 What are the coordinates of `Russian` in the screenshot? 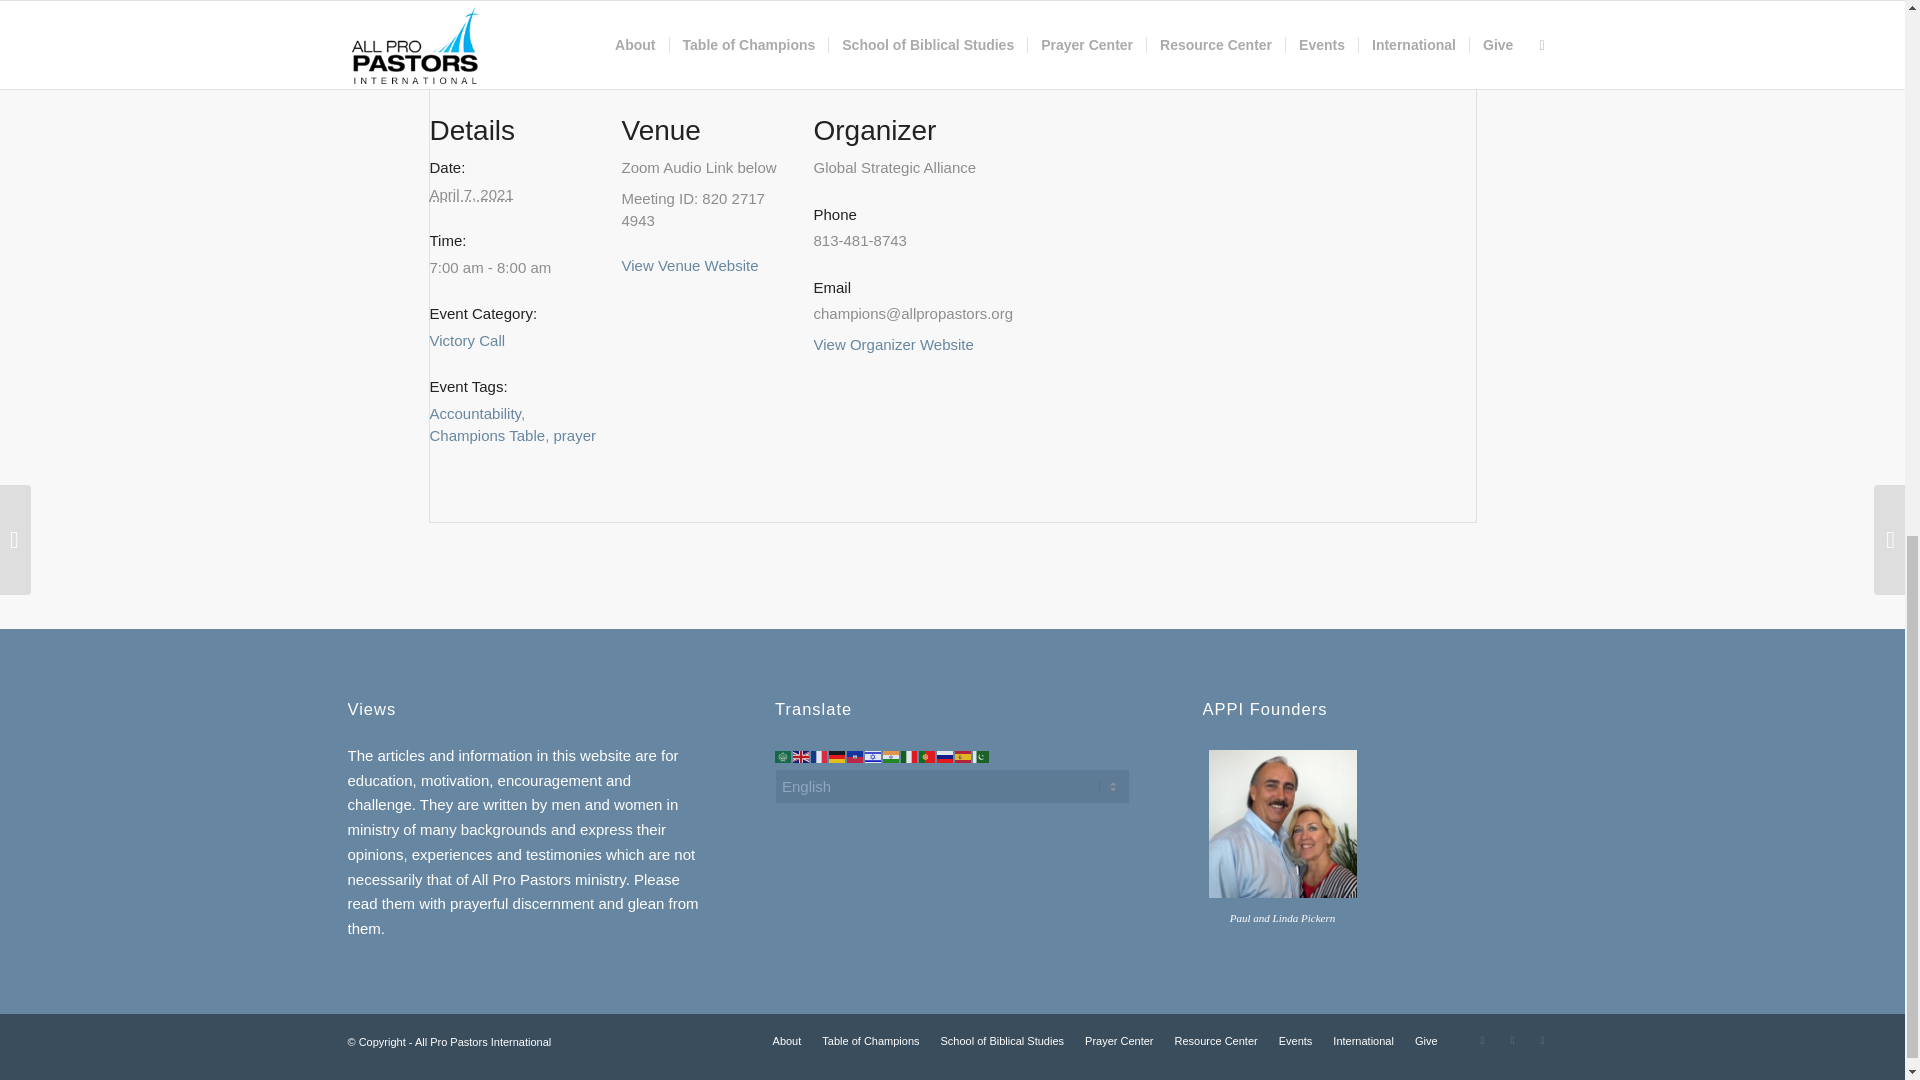 It's located at (945, 755).